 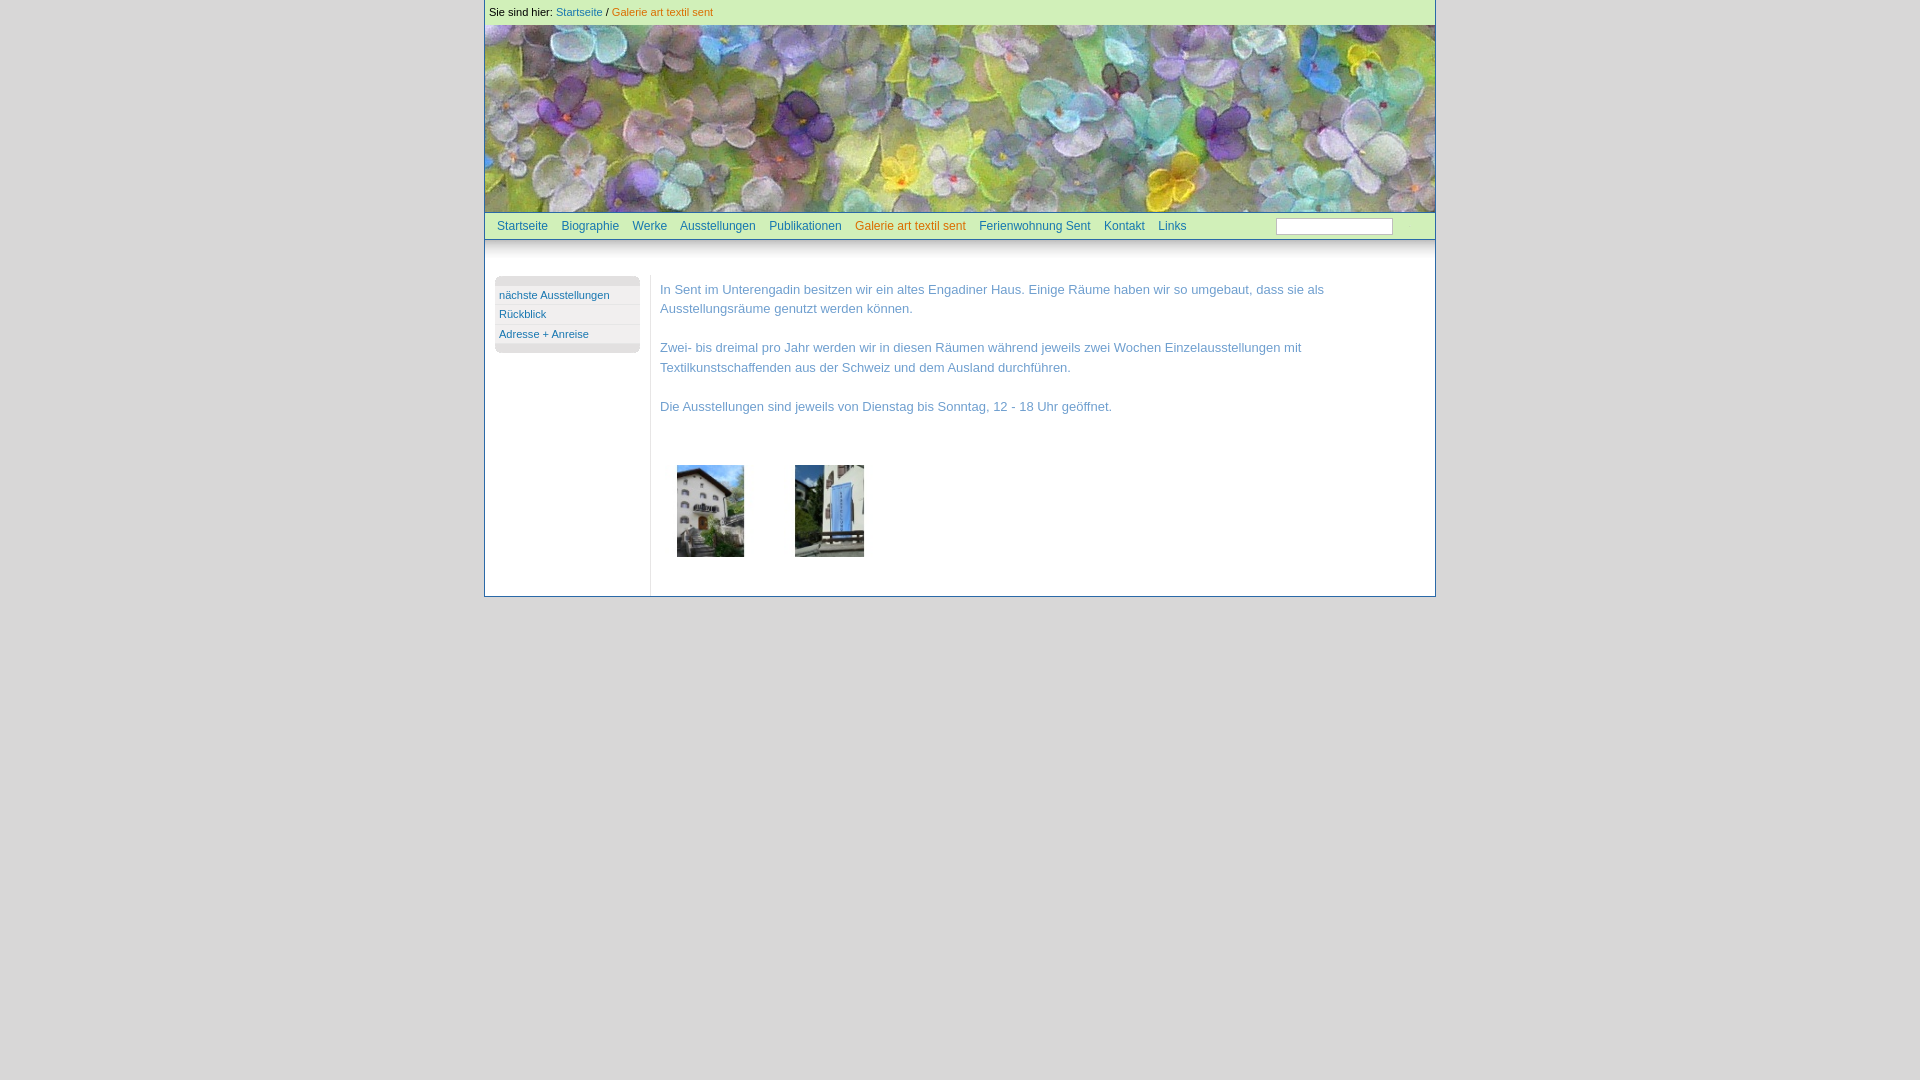 What do you see at coordinates (662, 12) in the screenshot?
I see `Galerie art textil sent` at bounding box center [662, 12].